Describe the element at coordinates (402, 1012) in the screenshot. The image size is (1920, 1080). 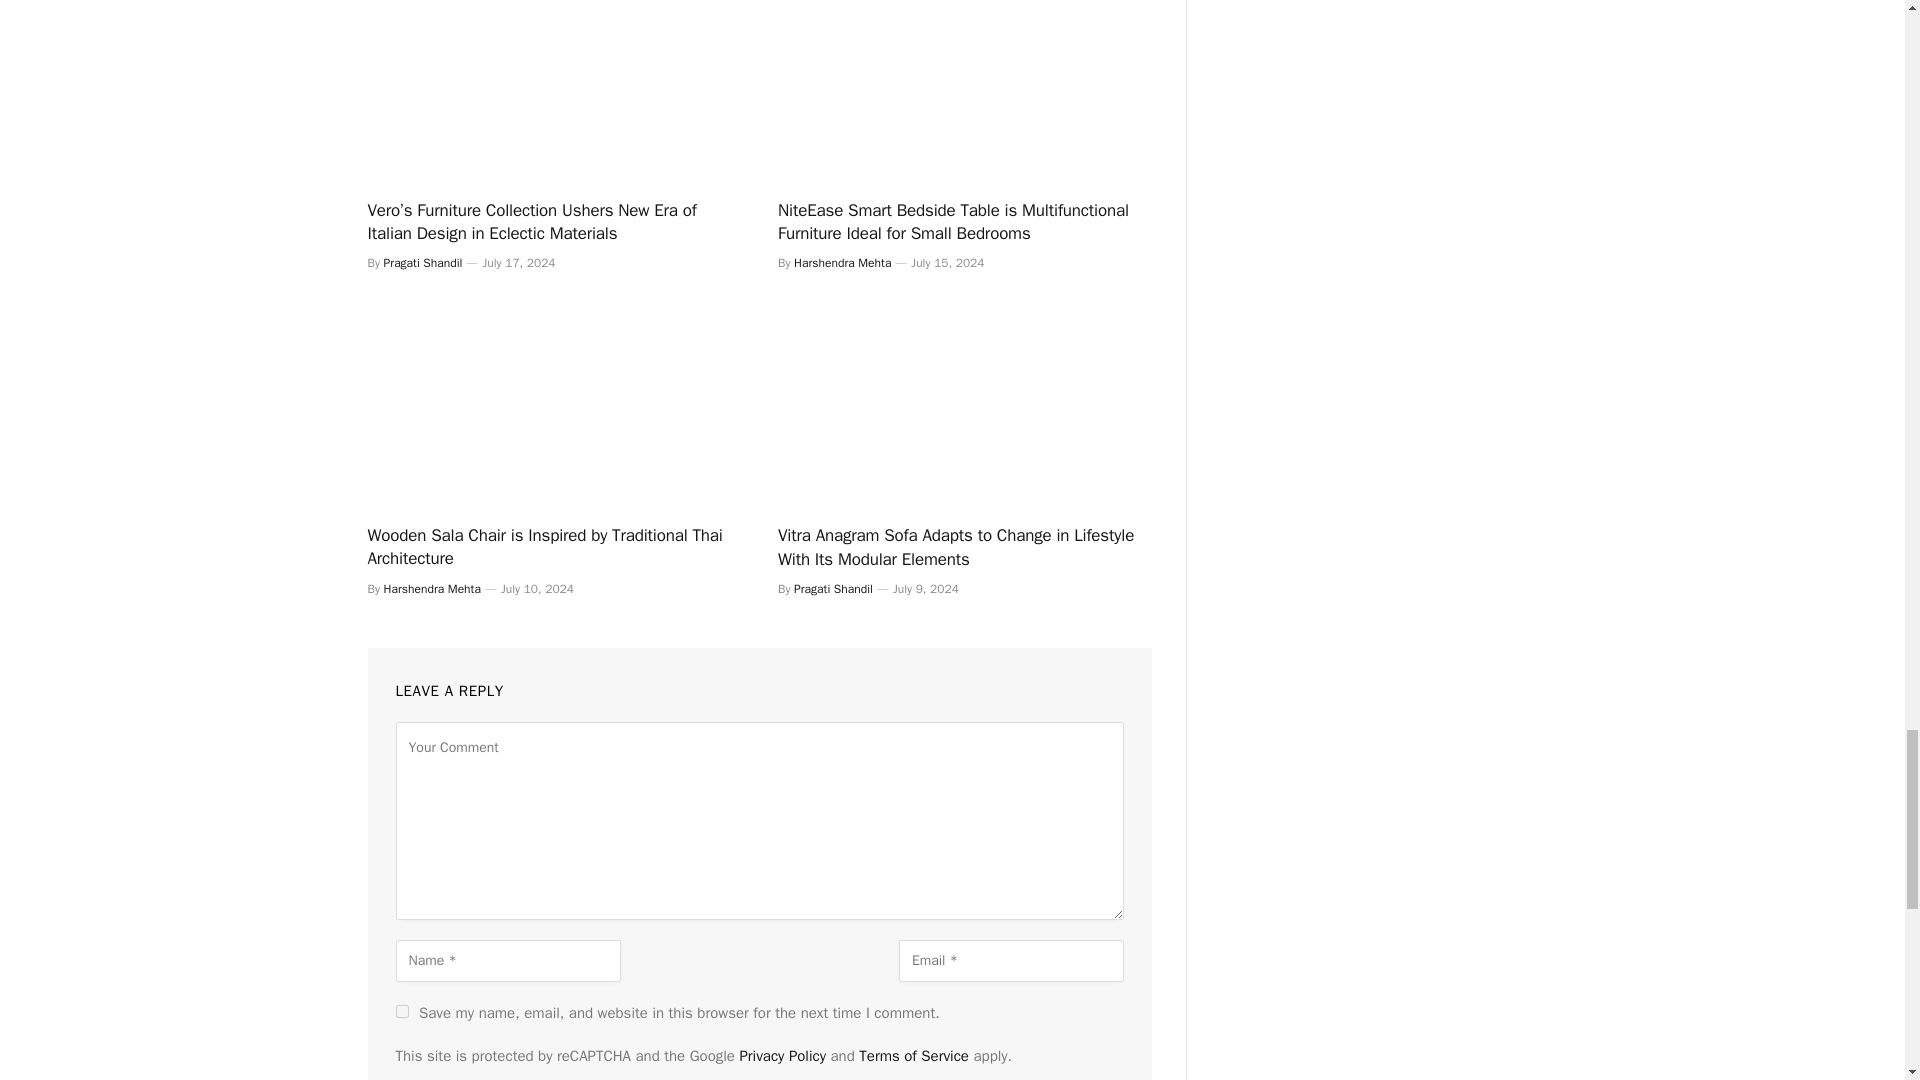
I see `yes` at that location.